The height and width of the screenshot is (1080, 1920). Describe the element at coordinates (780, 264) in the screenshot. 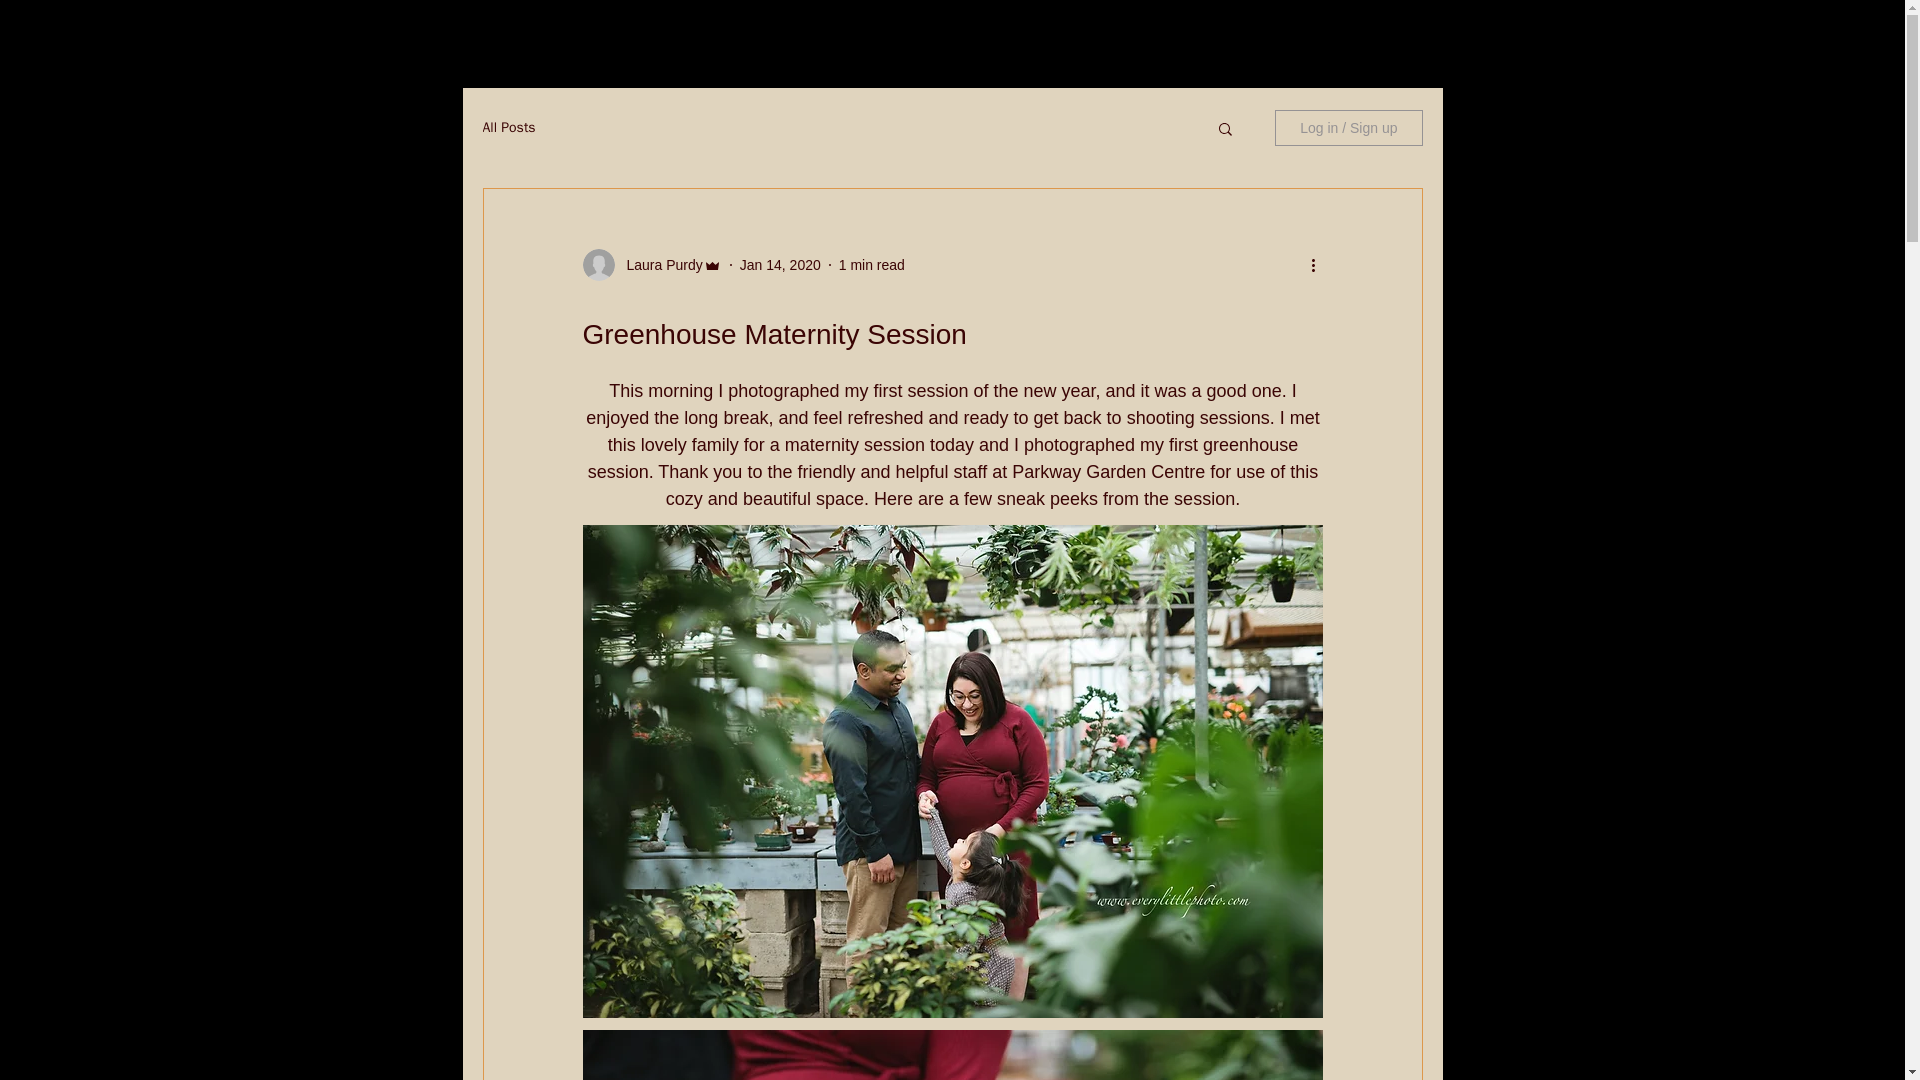

I see `Jan 14, 2020` at that location.